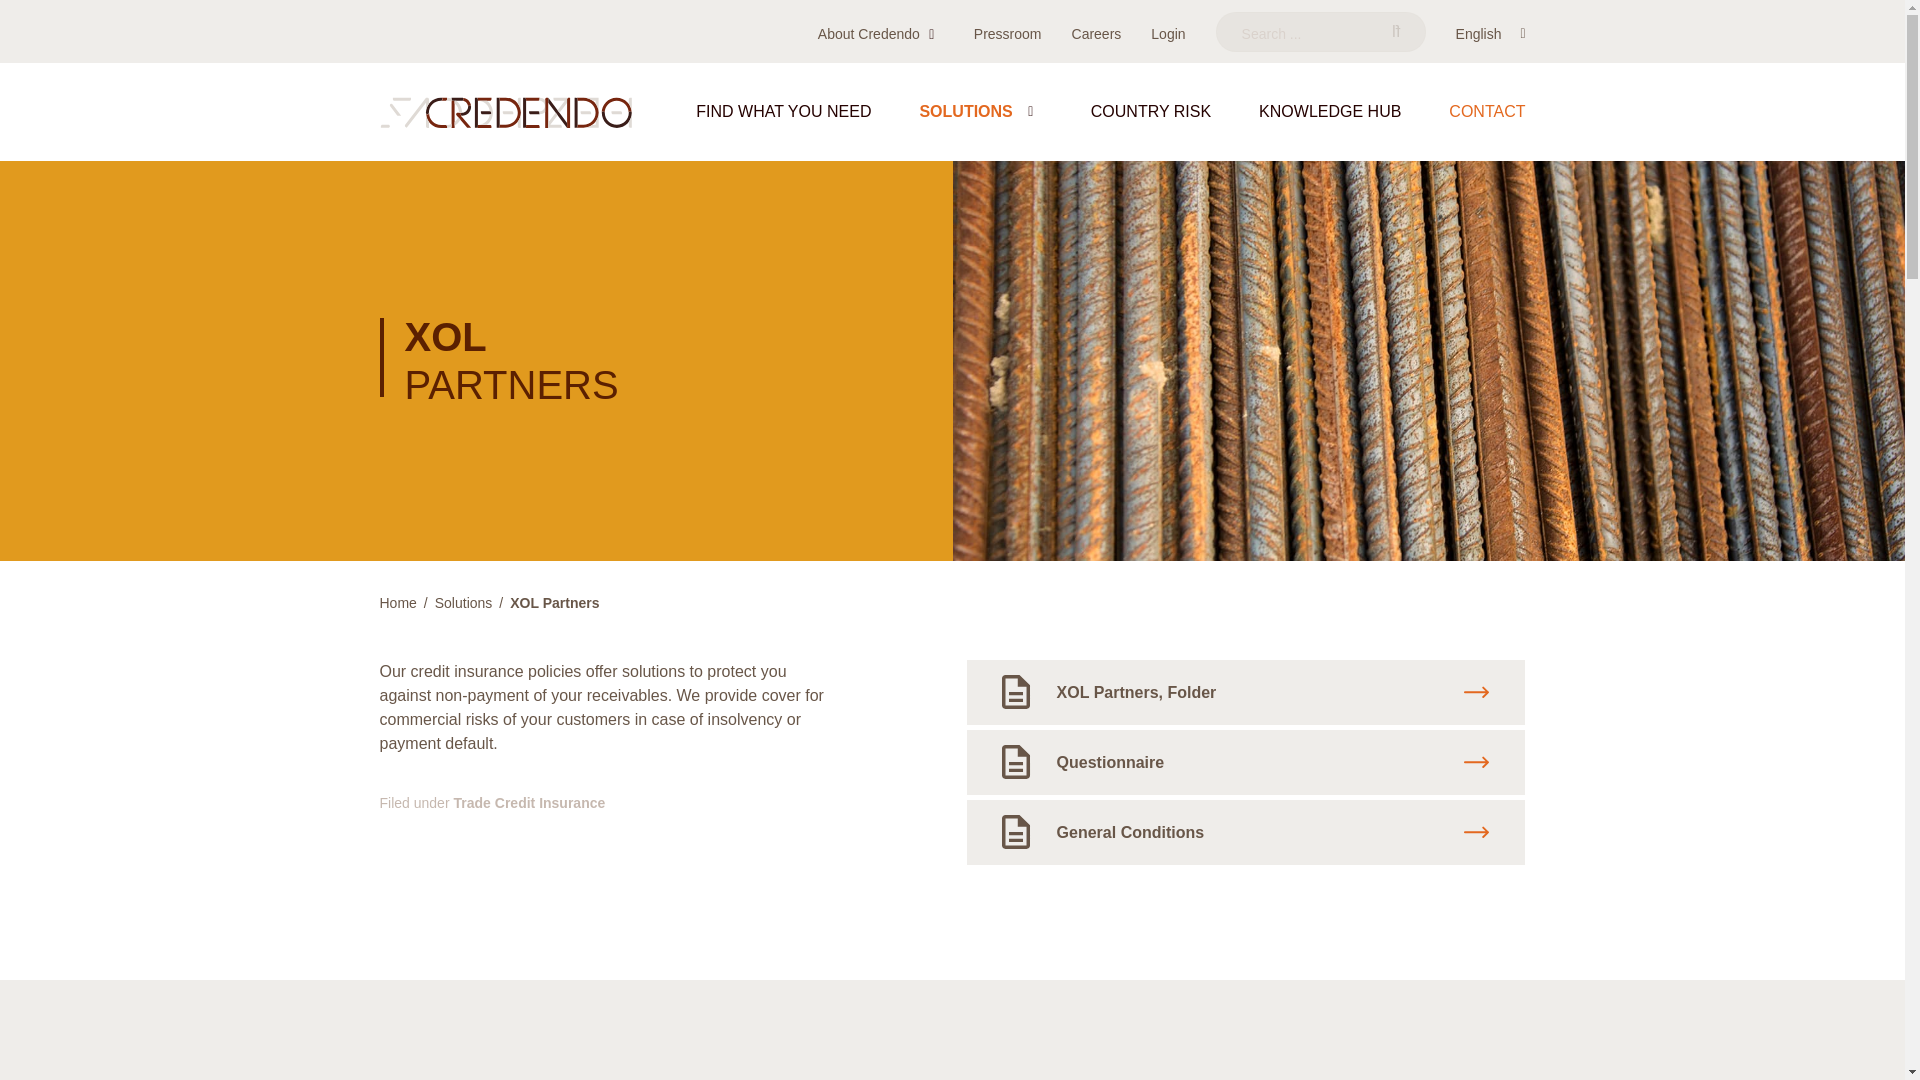 This screenshot has width=1920, height=1080. I want to click on KNOWLEDGE HUB, so click(1330, 124).